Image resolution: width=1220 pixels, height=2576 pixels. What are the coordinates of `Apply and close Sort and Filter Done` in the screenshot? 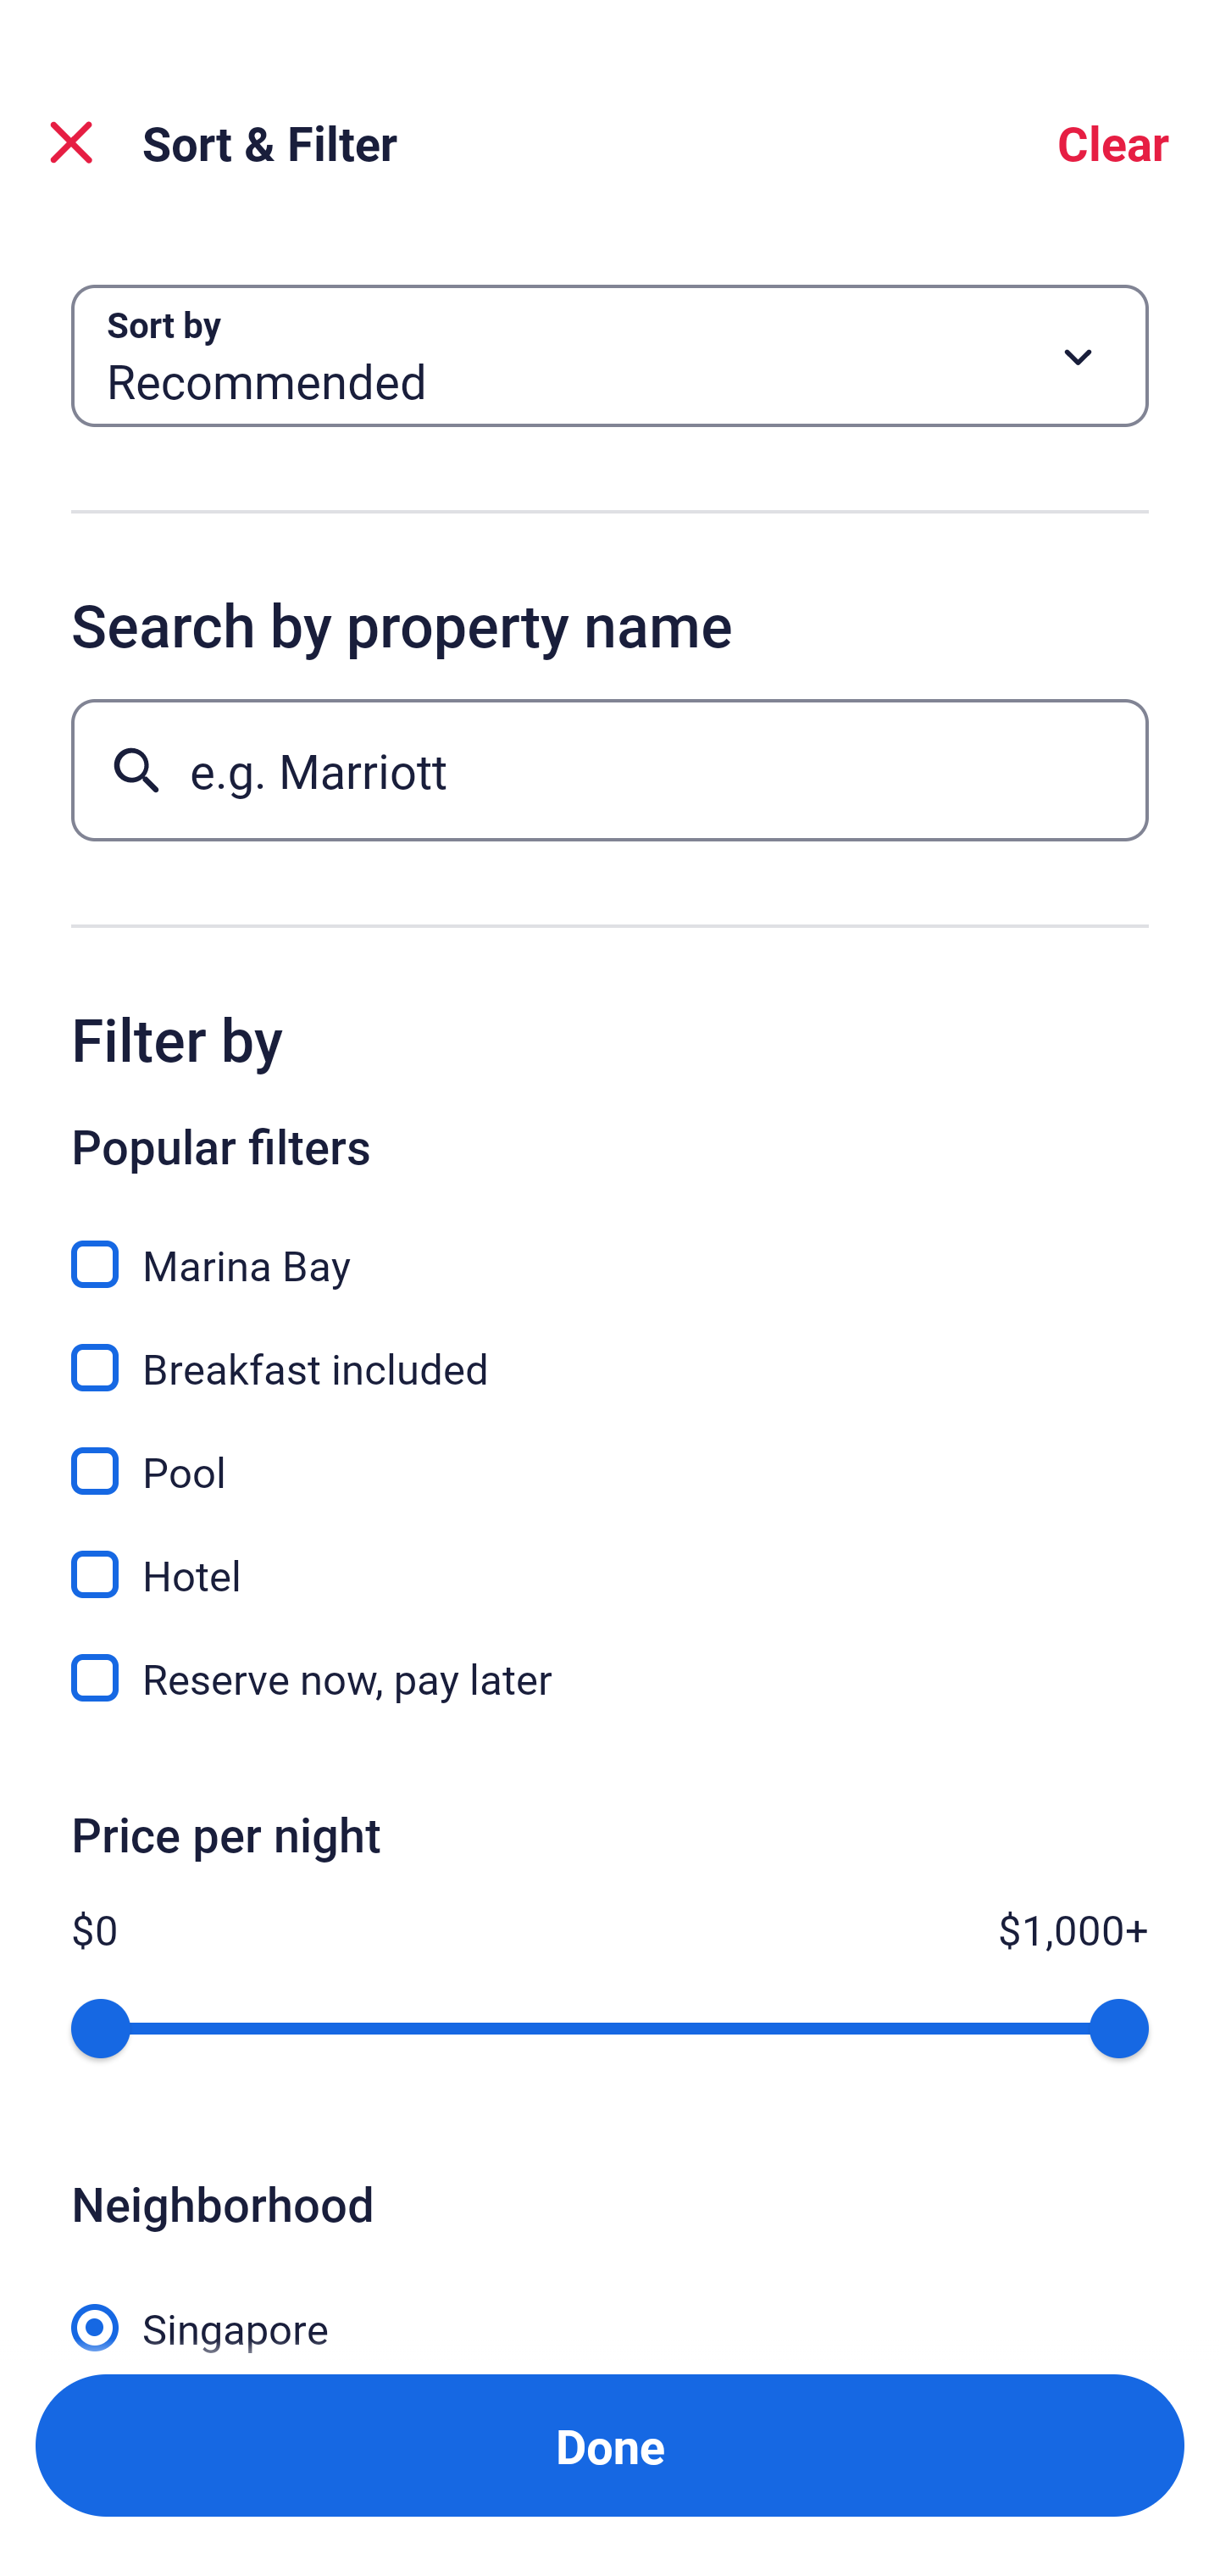 It's located at (610, 2446).